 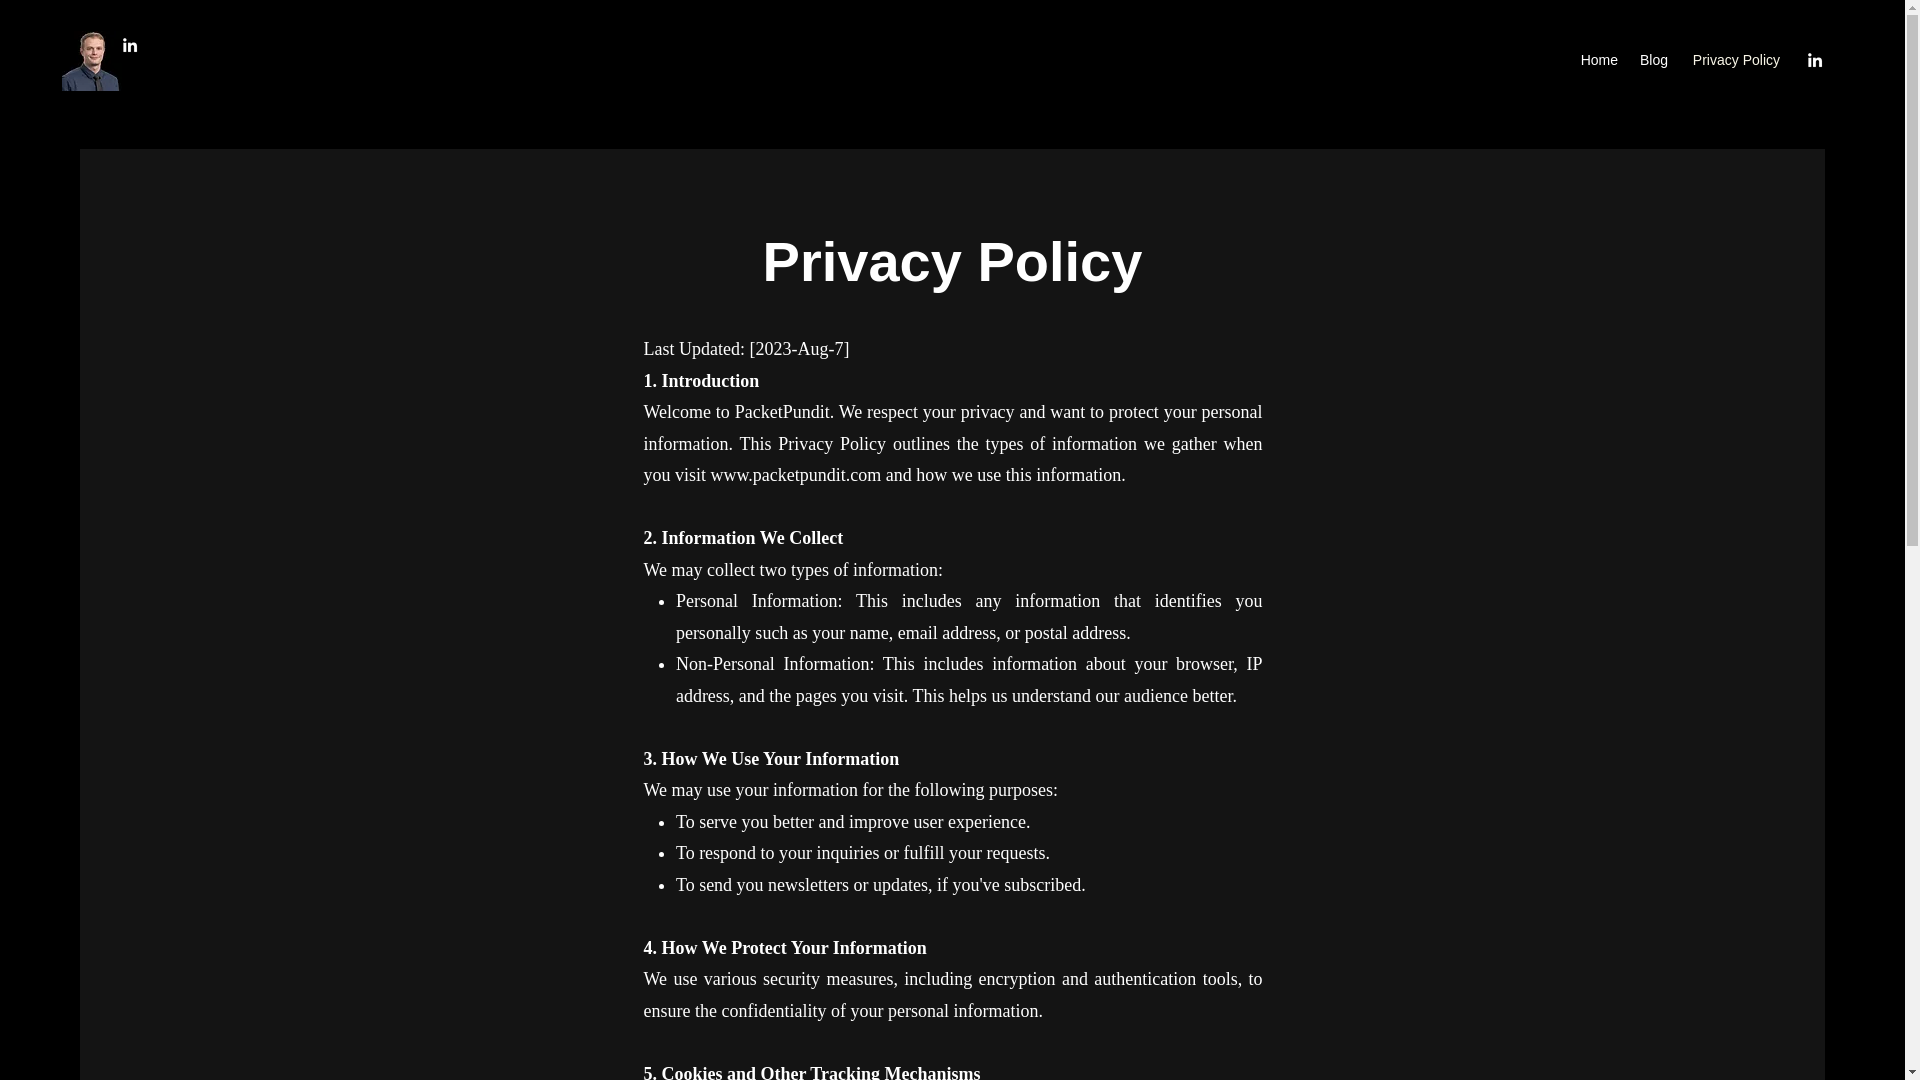 I want to click on Blog, so click(x=1653, y=60).